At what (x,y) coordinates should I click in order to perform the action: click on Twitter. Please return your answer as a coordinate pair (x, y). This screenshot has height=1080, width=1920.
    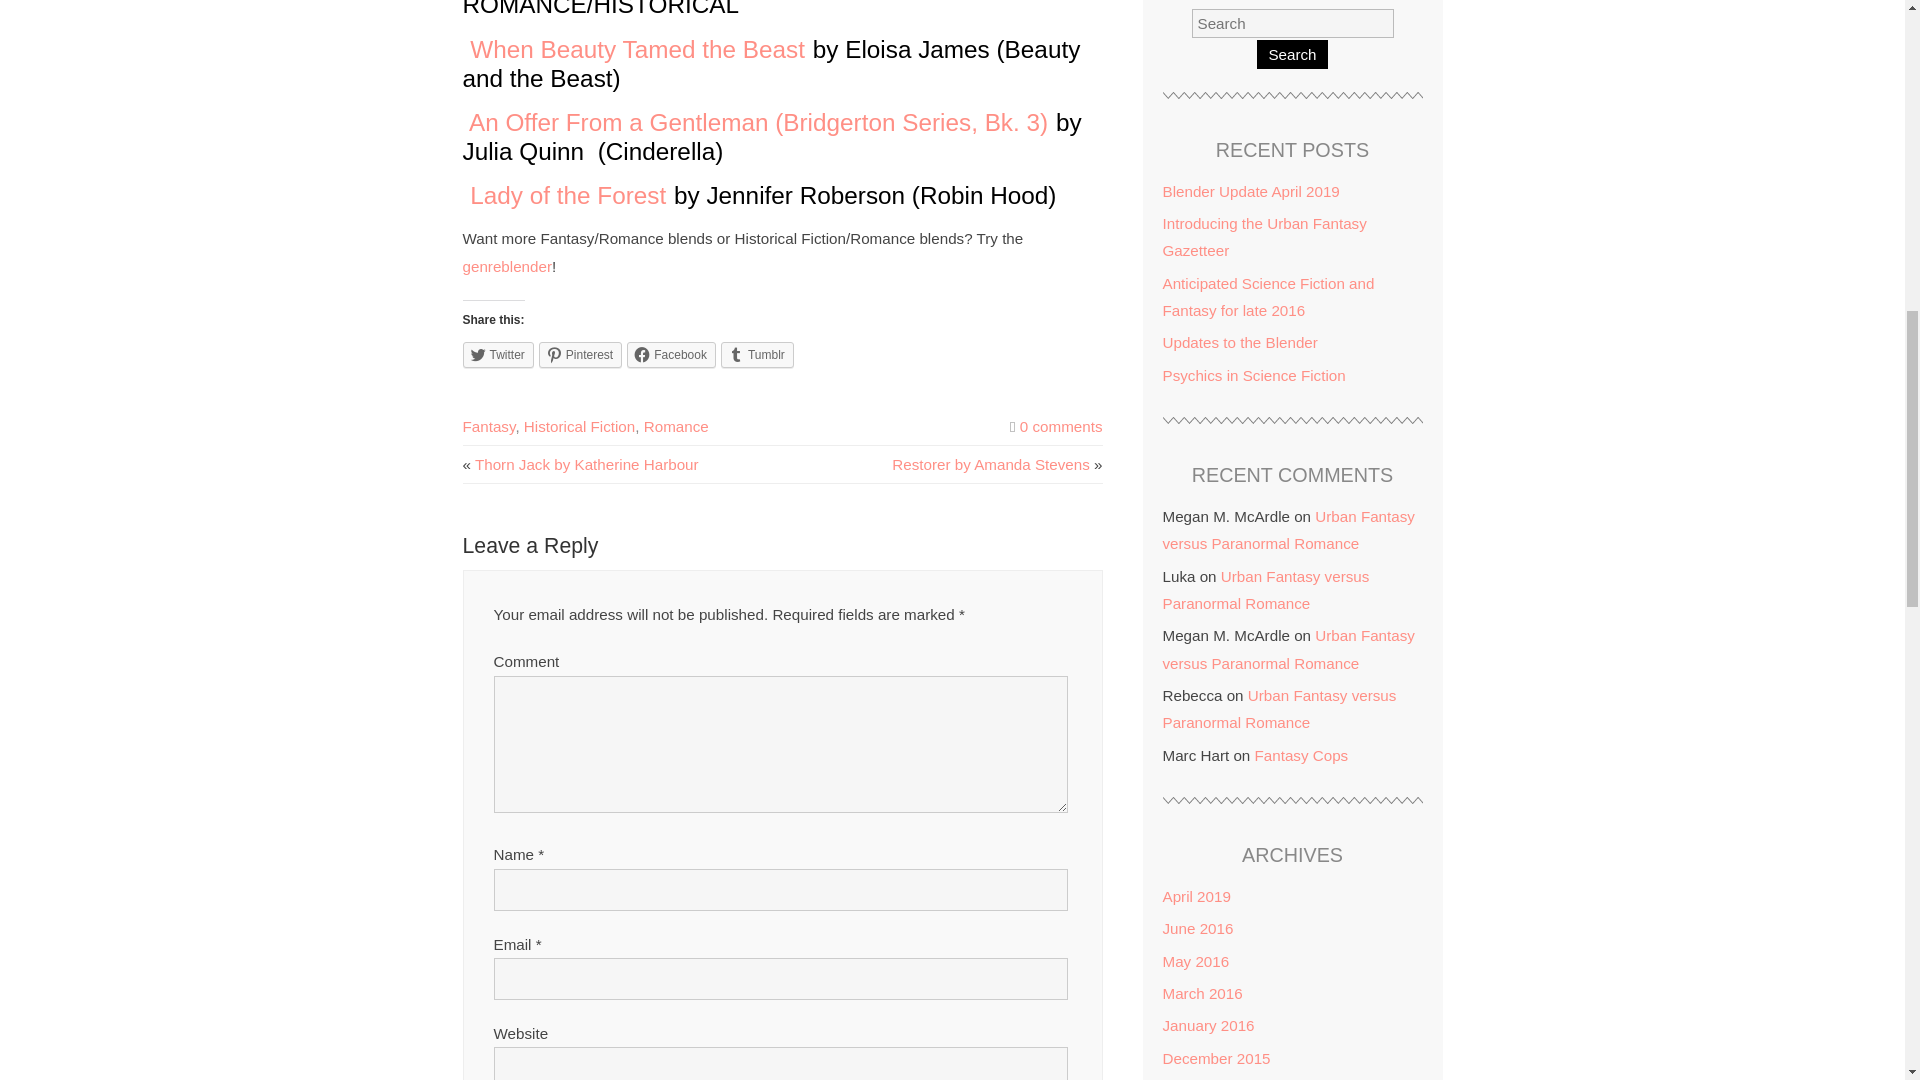
    Looking at the image, I should click on (498, 355).